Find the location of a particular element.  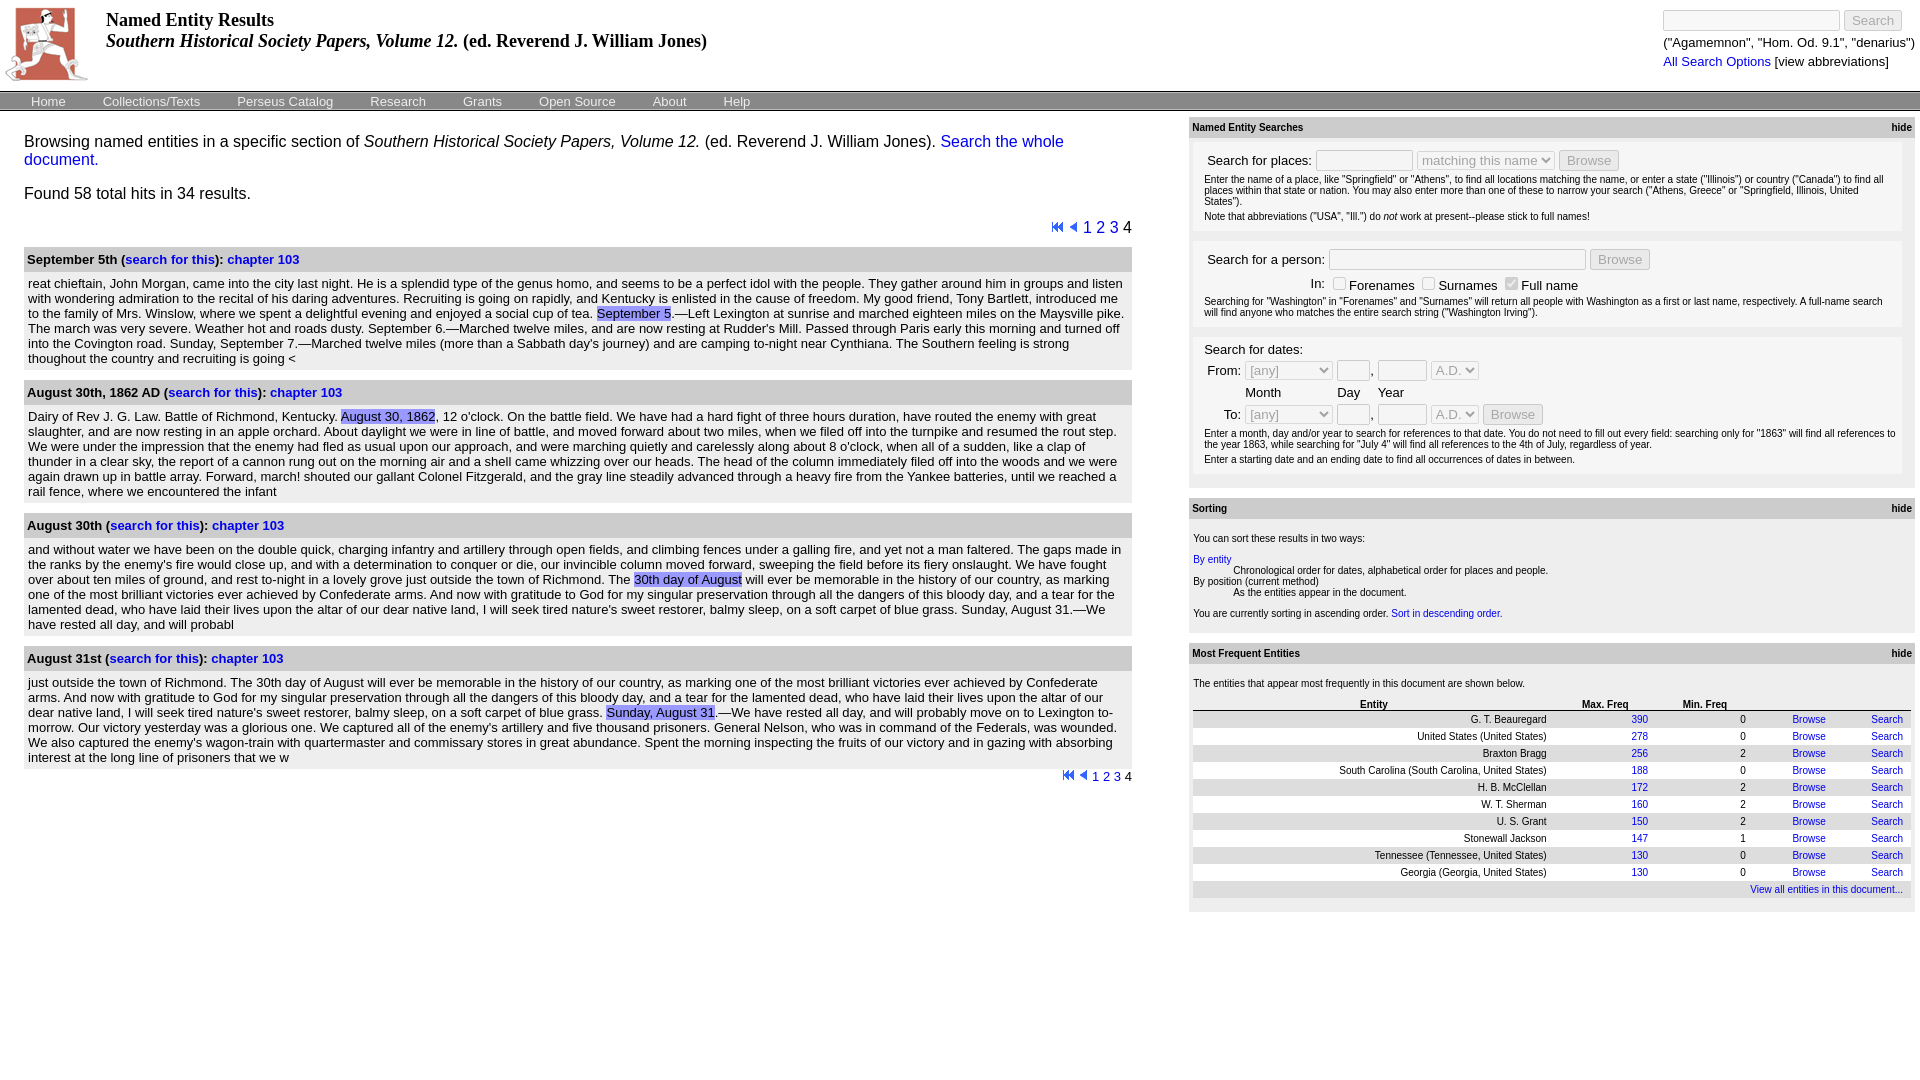

All Search Options is located at coordinates (1716, 62).